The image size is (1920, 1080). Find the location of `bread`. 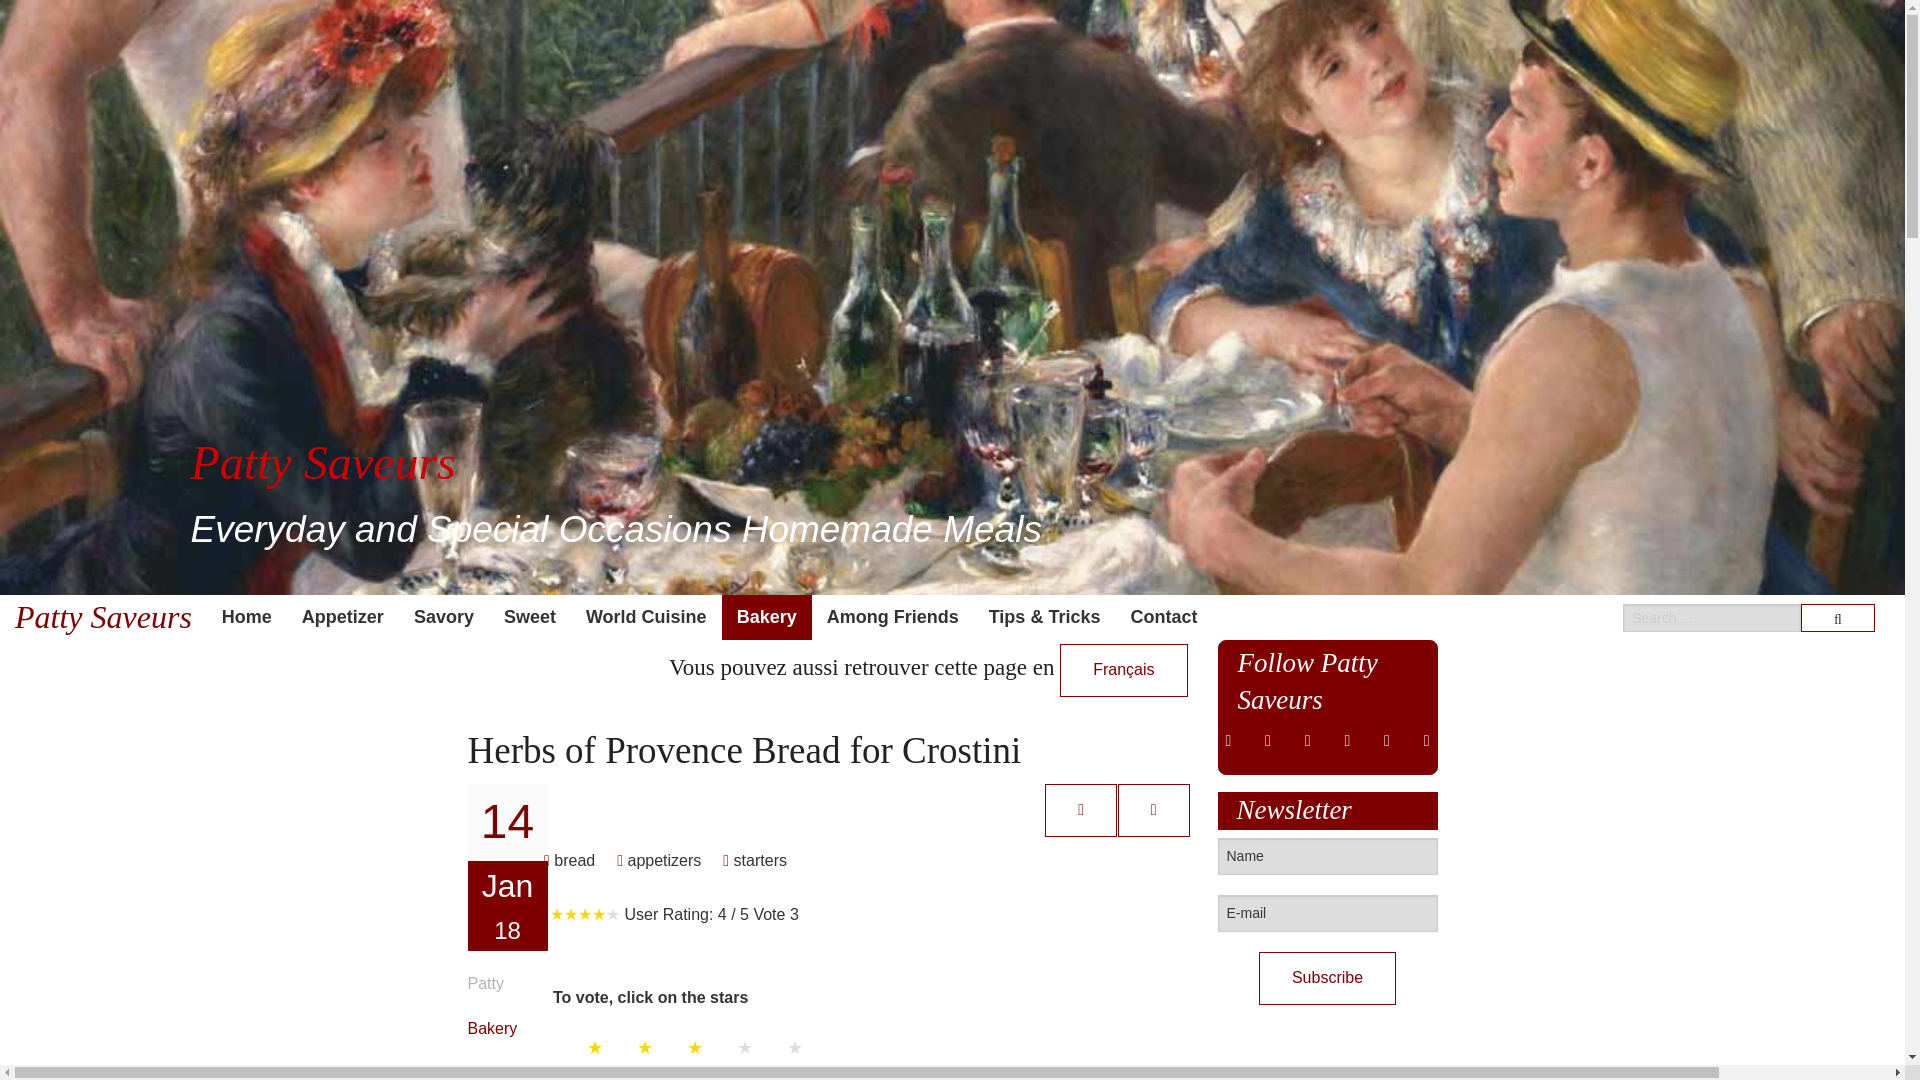

bread is located at coordinates (568, 860).